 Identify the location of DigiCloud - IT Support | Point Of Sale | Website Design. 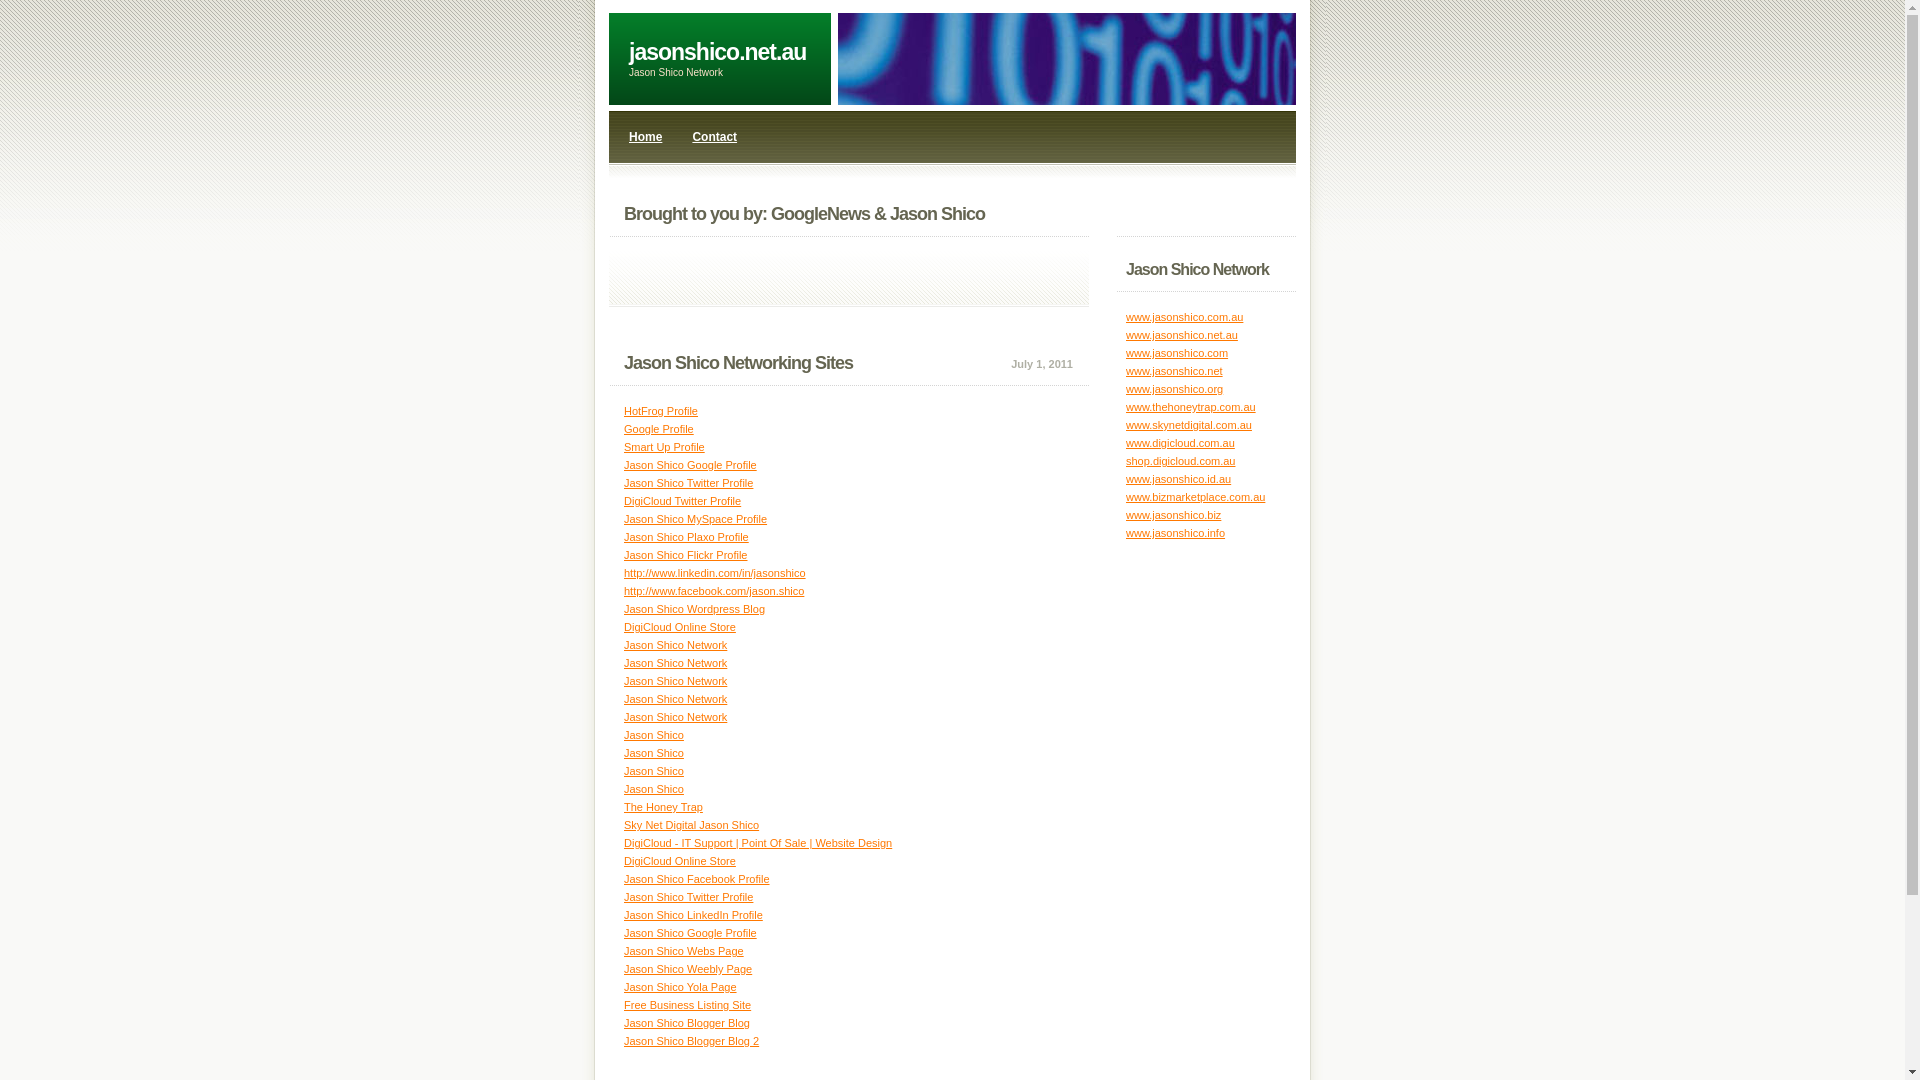
(758, 843).